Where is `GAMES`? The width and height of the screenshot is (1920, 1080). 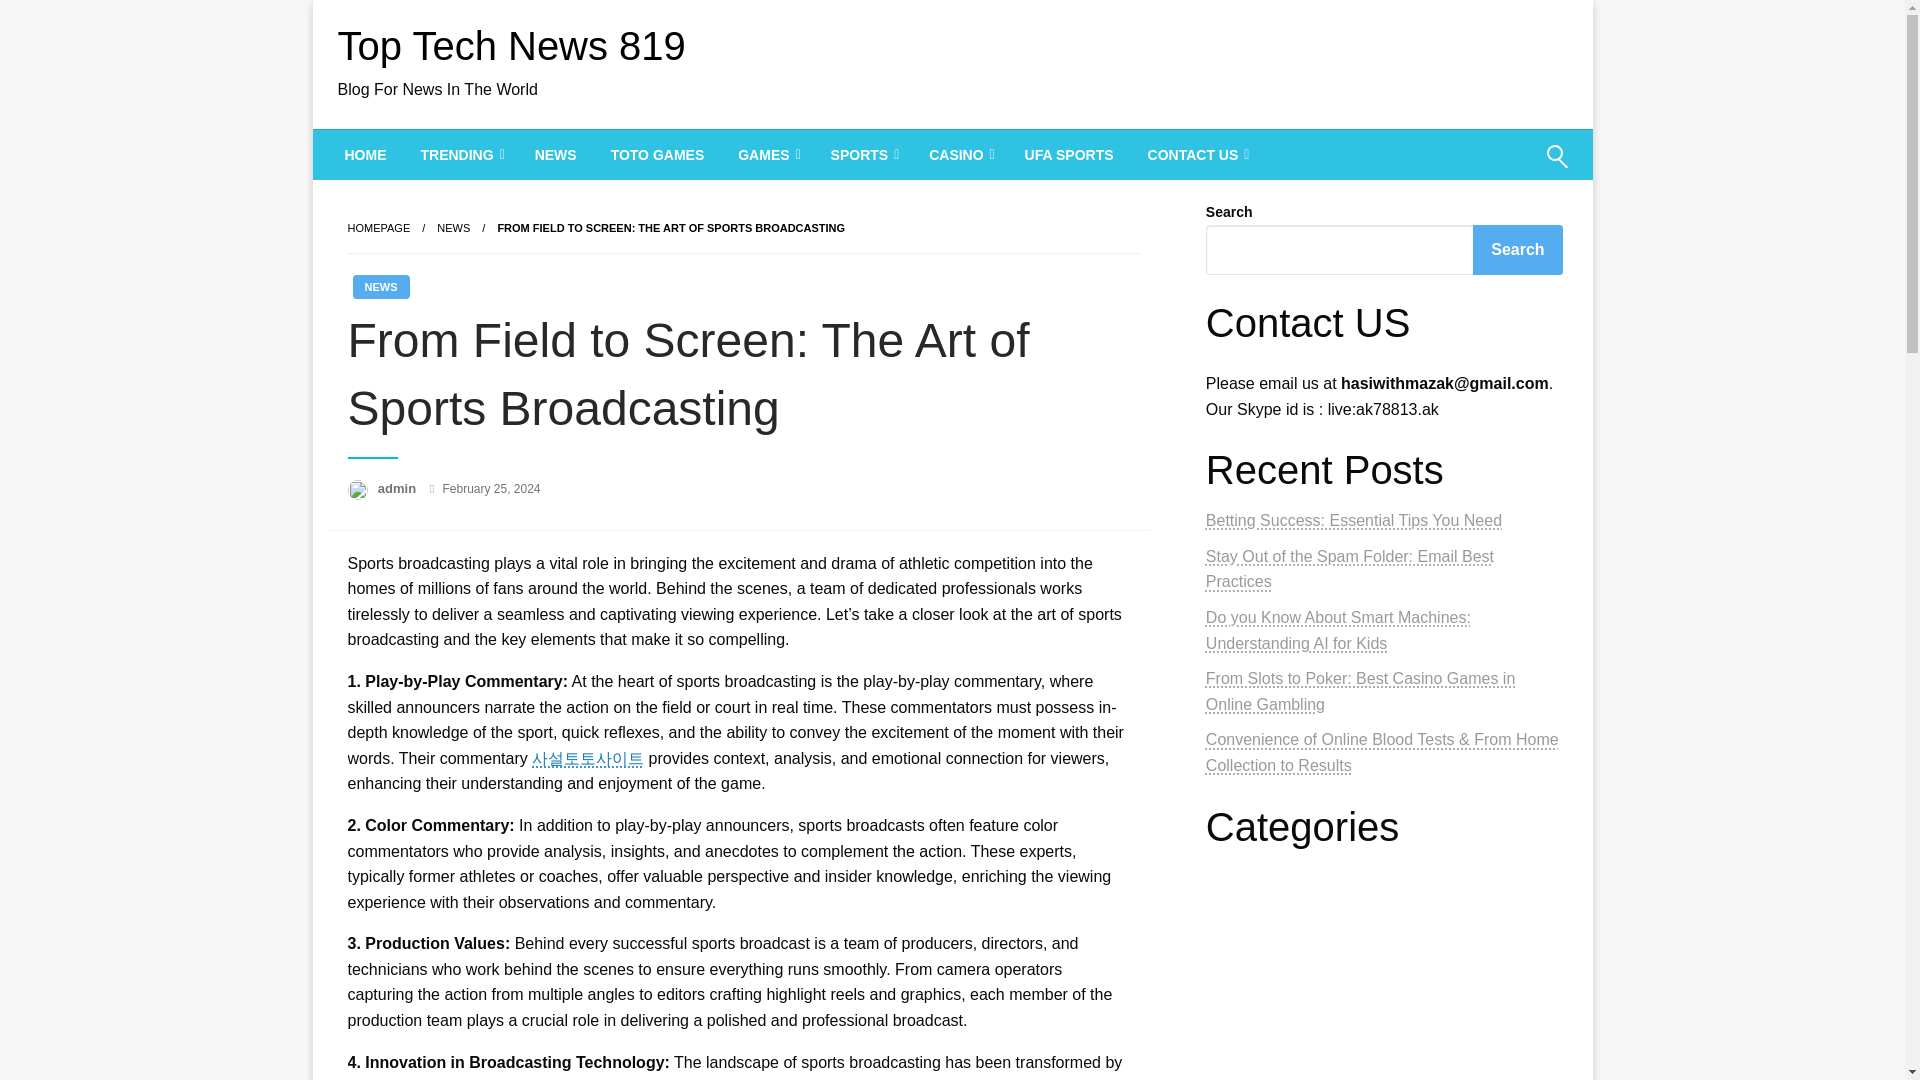
GAMES is located at coordinates (766, 154).